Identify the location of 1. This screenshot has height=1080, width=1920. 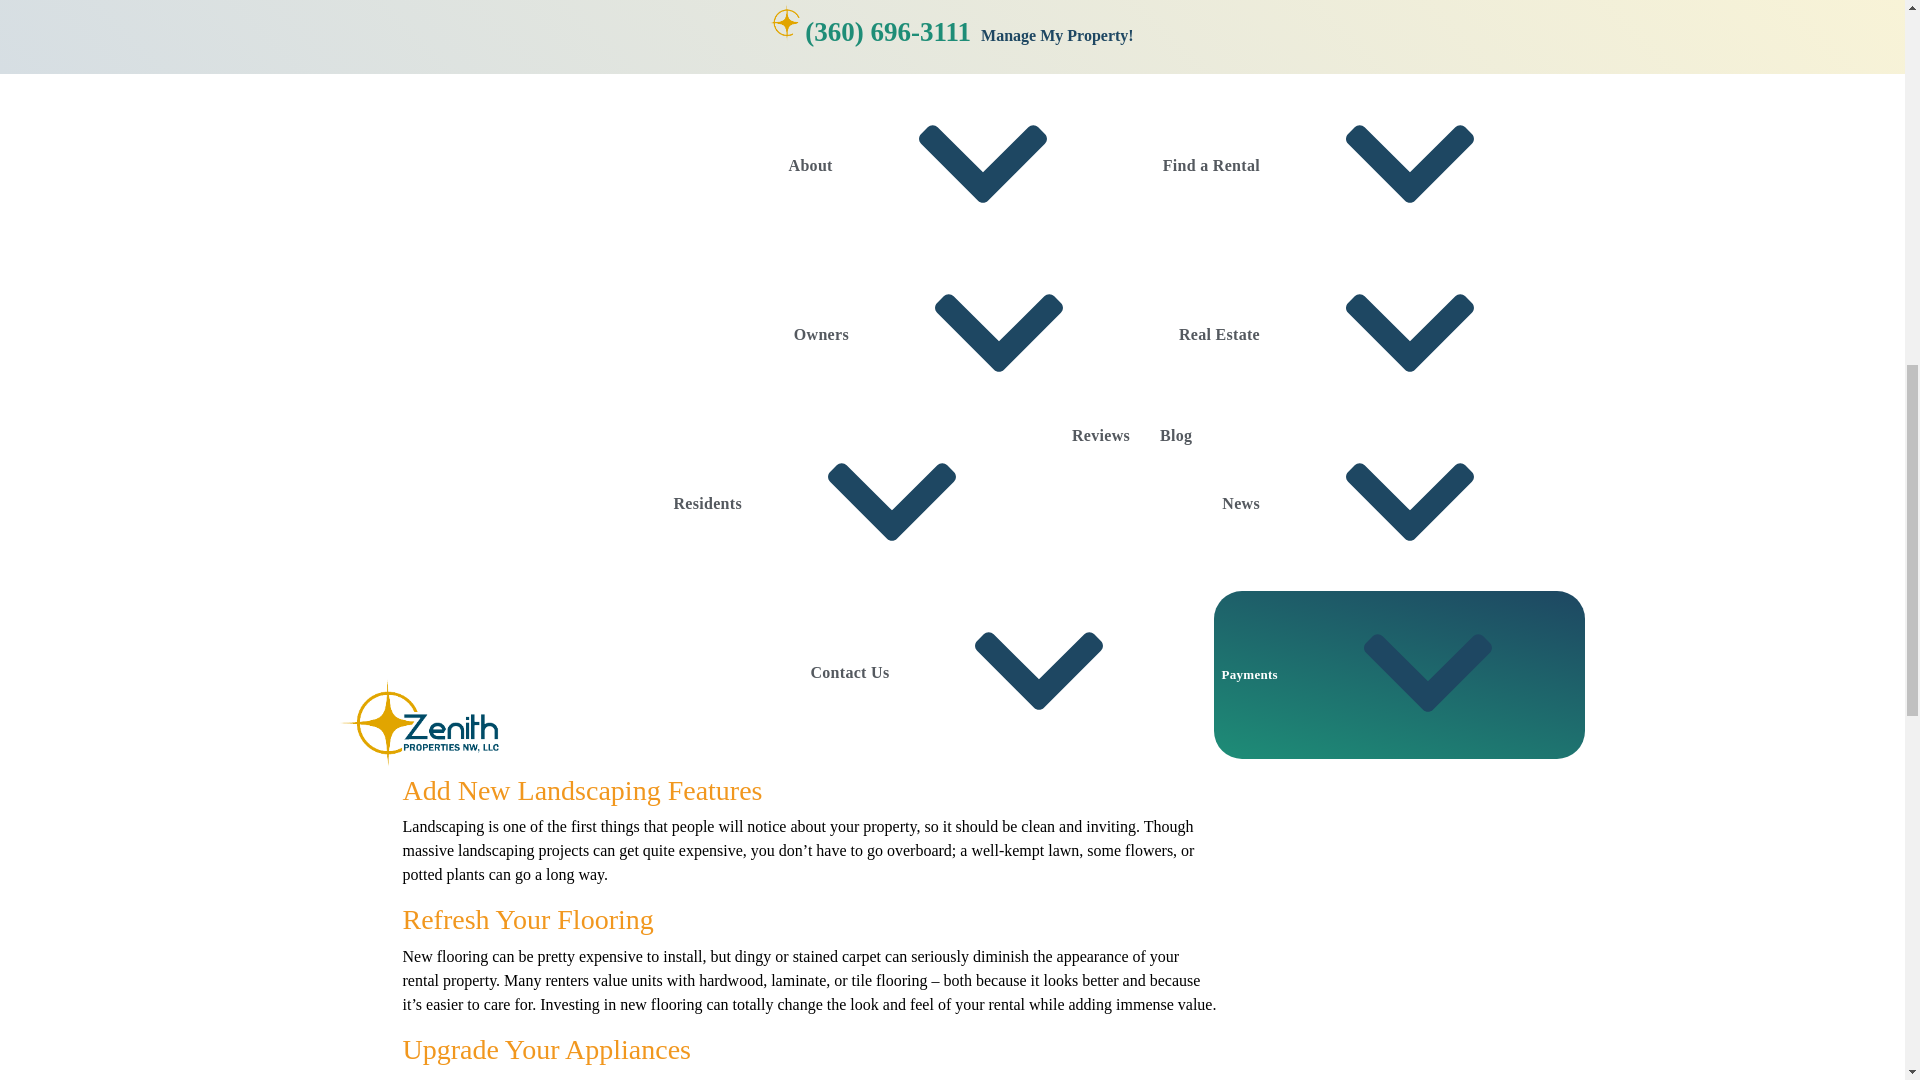
(1380, 350).